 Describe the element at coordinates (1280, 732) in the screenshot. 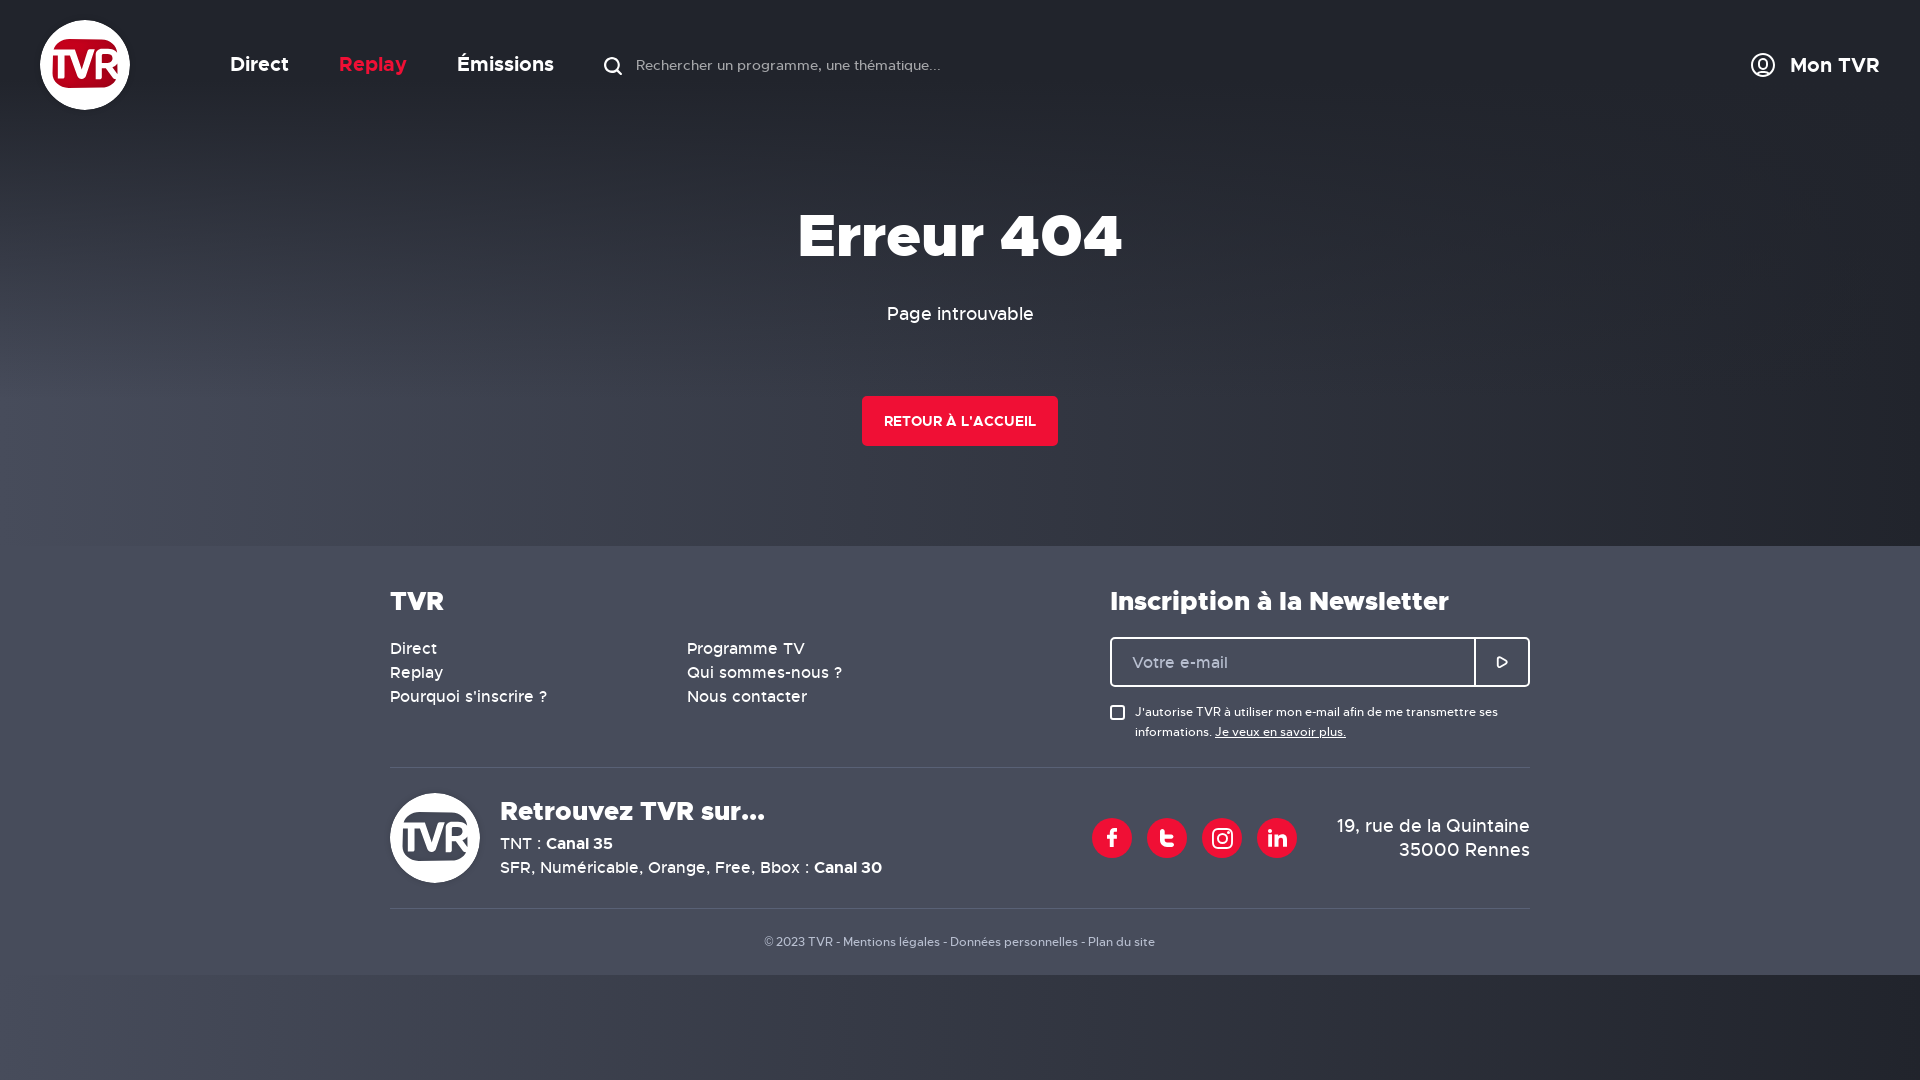

I see `Je veux en savoir plus.` at that location.